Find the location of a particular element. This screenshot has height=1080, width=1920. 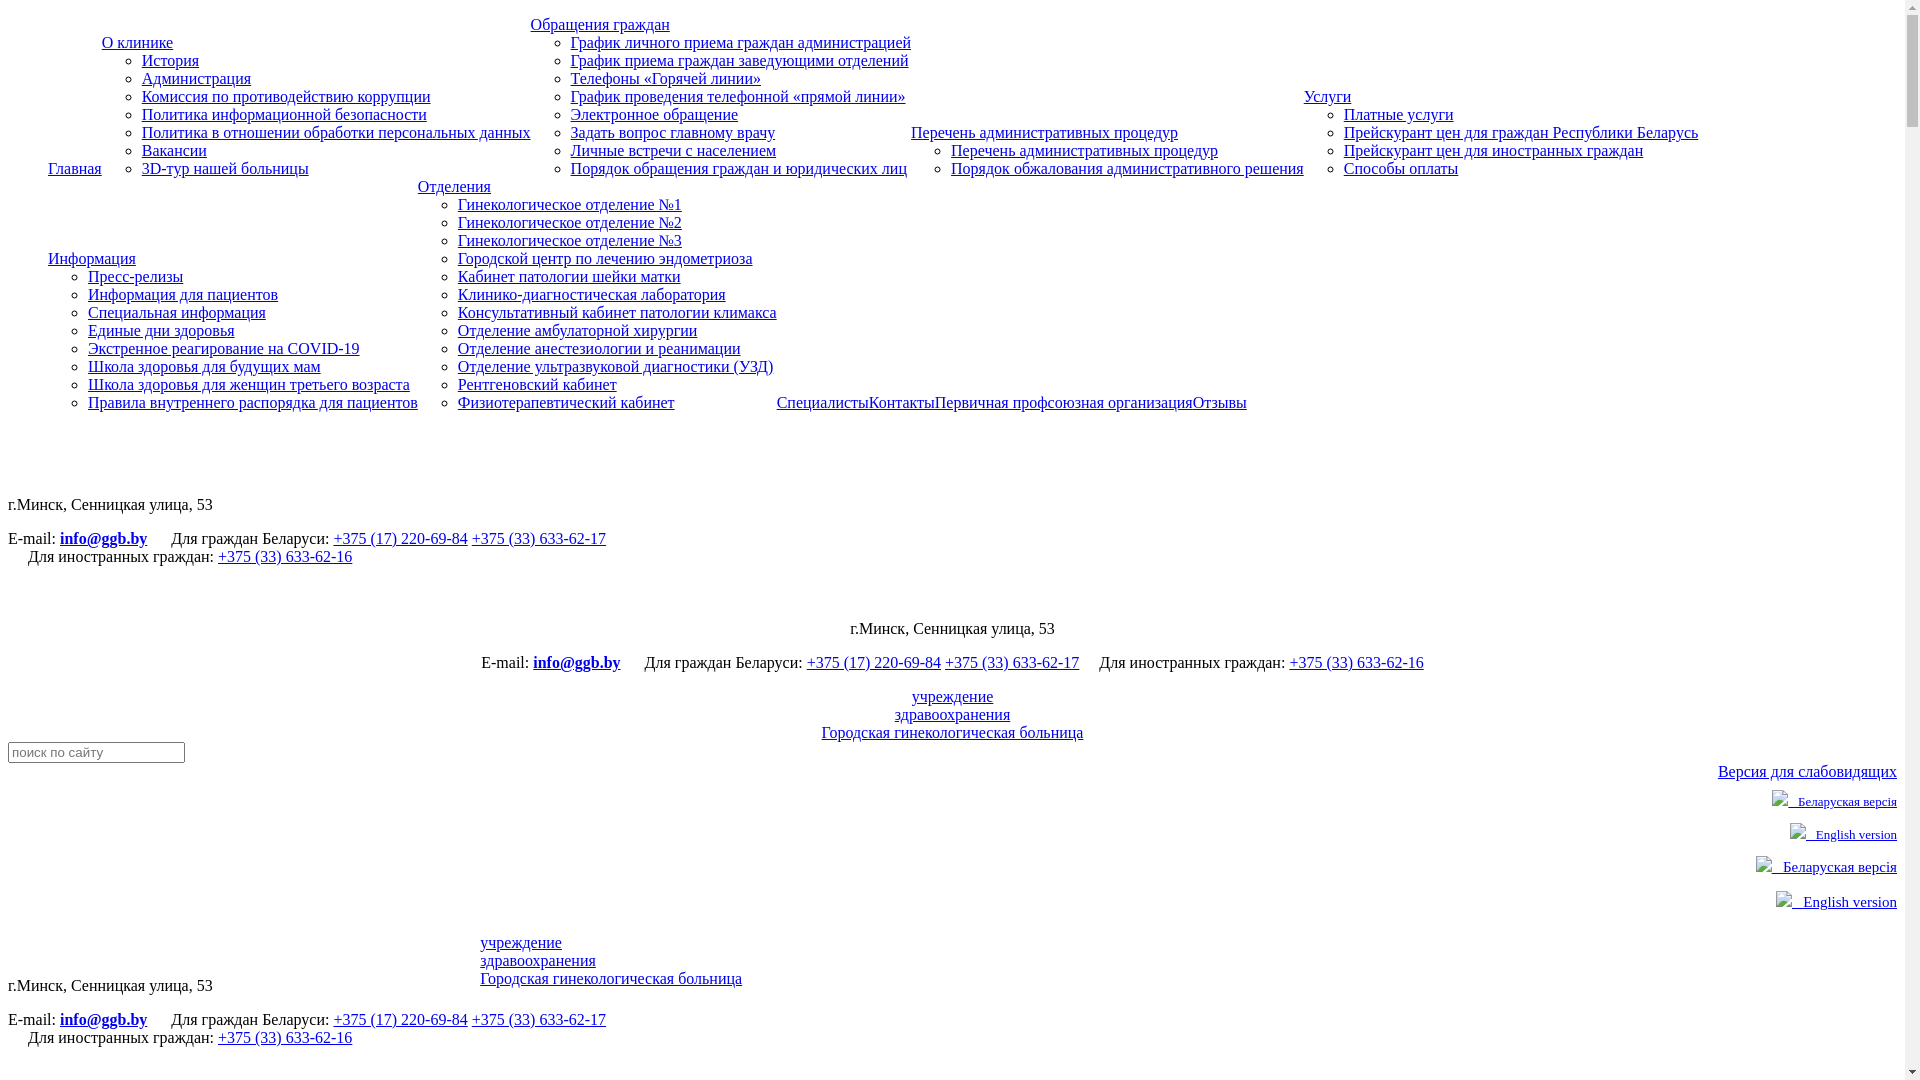

+375 (17) 220-69-84 is located at coordinates (874, 662).